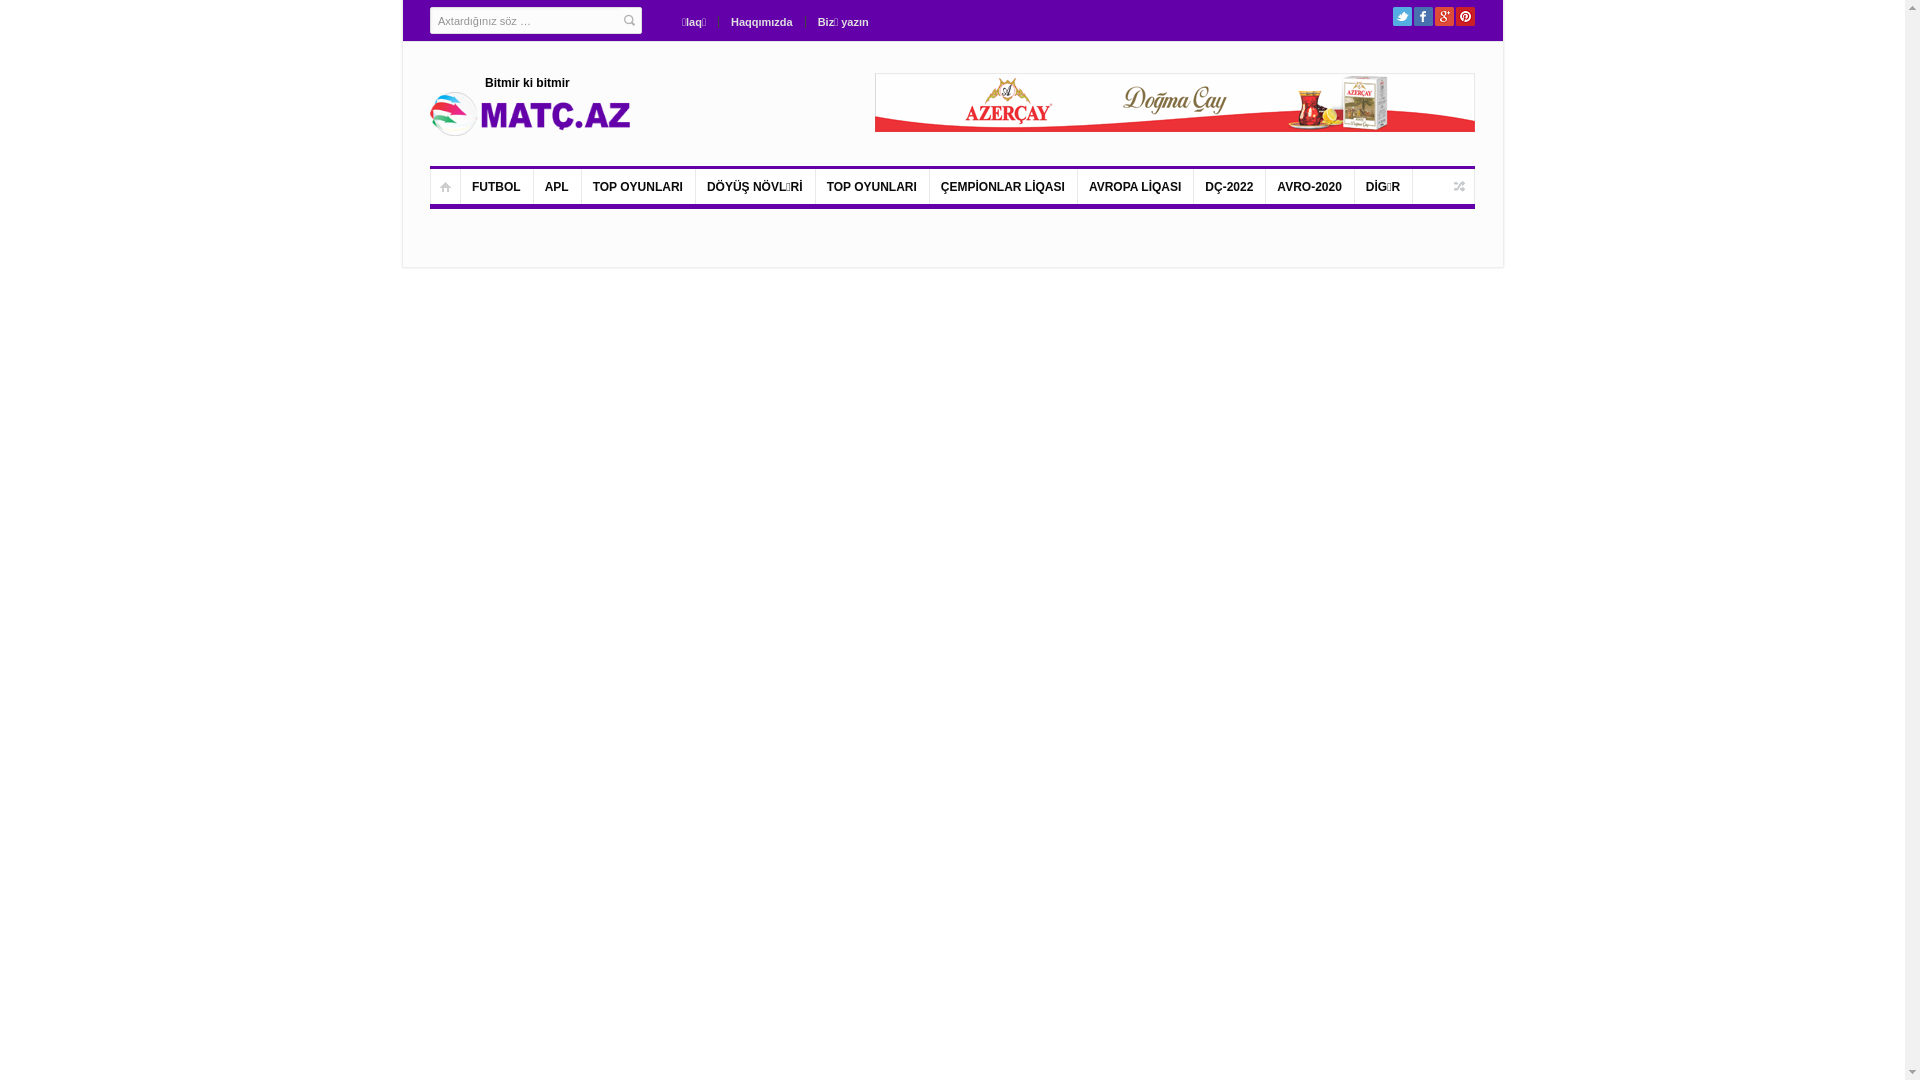 The width and height of the screenshot is (1920, 1080). I want to click on AVRO-2020, so click(1310, 186).